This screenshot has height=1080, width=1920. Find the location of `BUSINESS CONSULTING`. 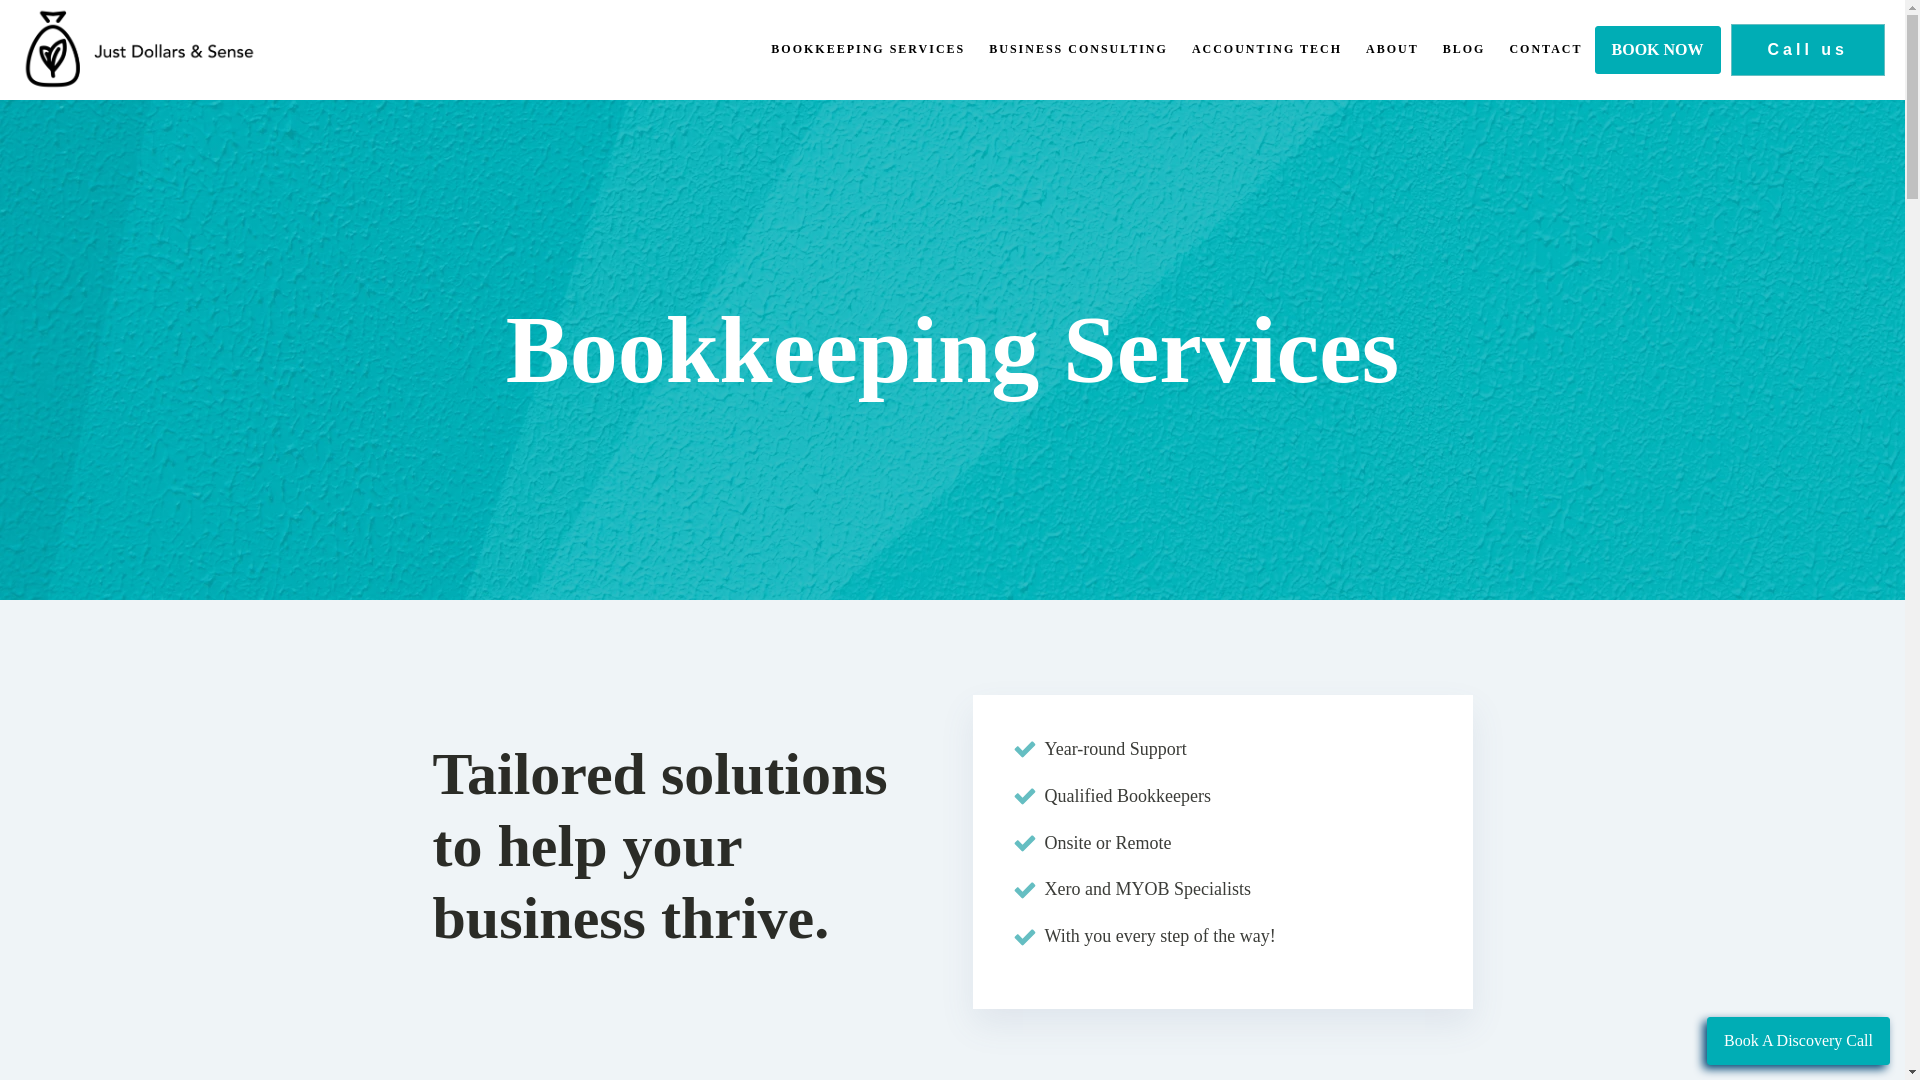

BUSINESS CONSULTING is located at coordinates (1078, 48).